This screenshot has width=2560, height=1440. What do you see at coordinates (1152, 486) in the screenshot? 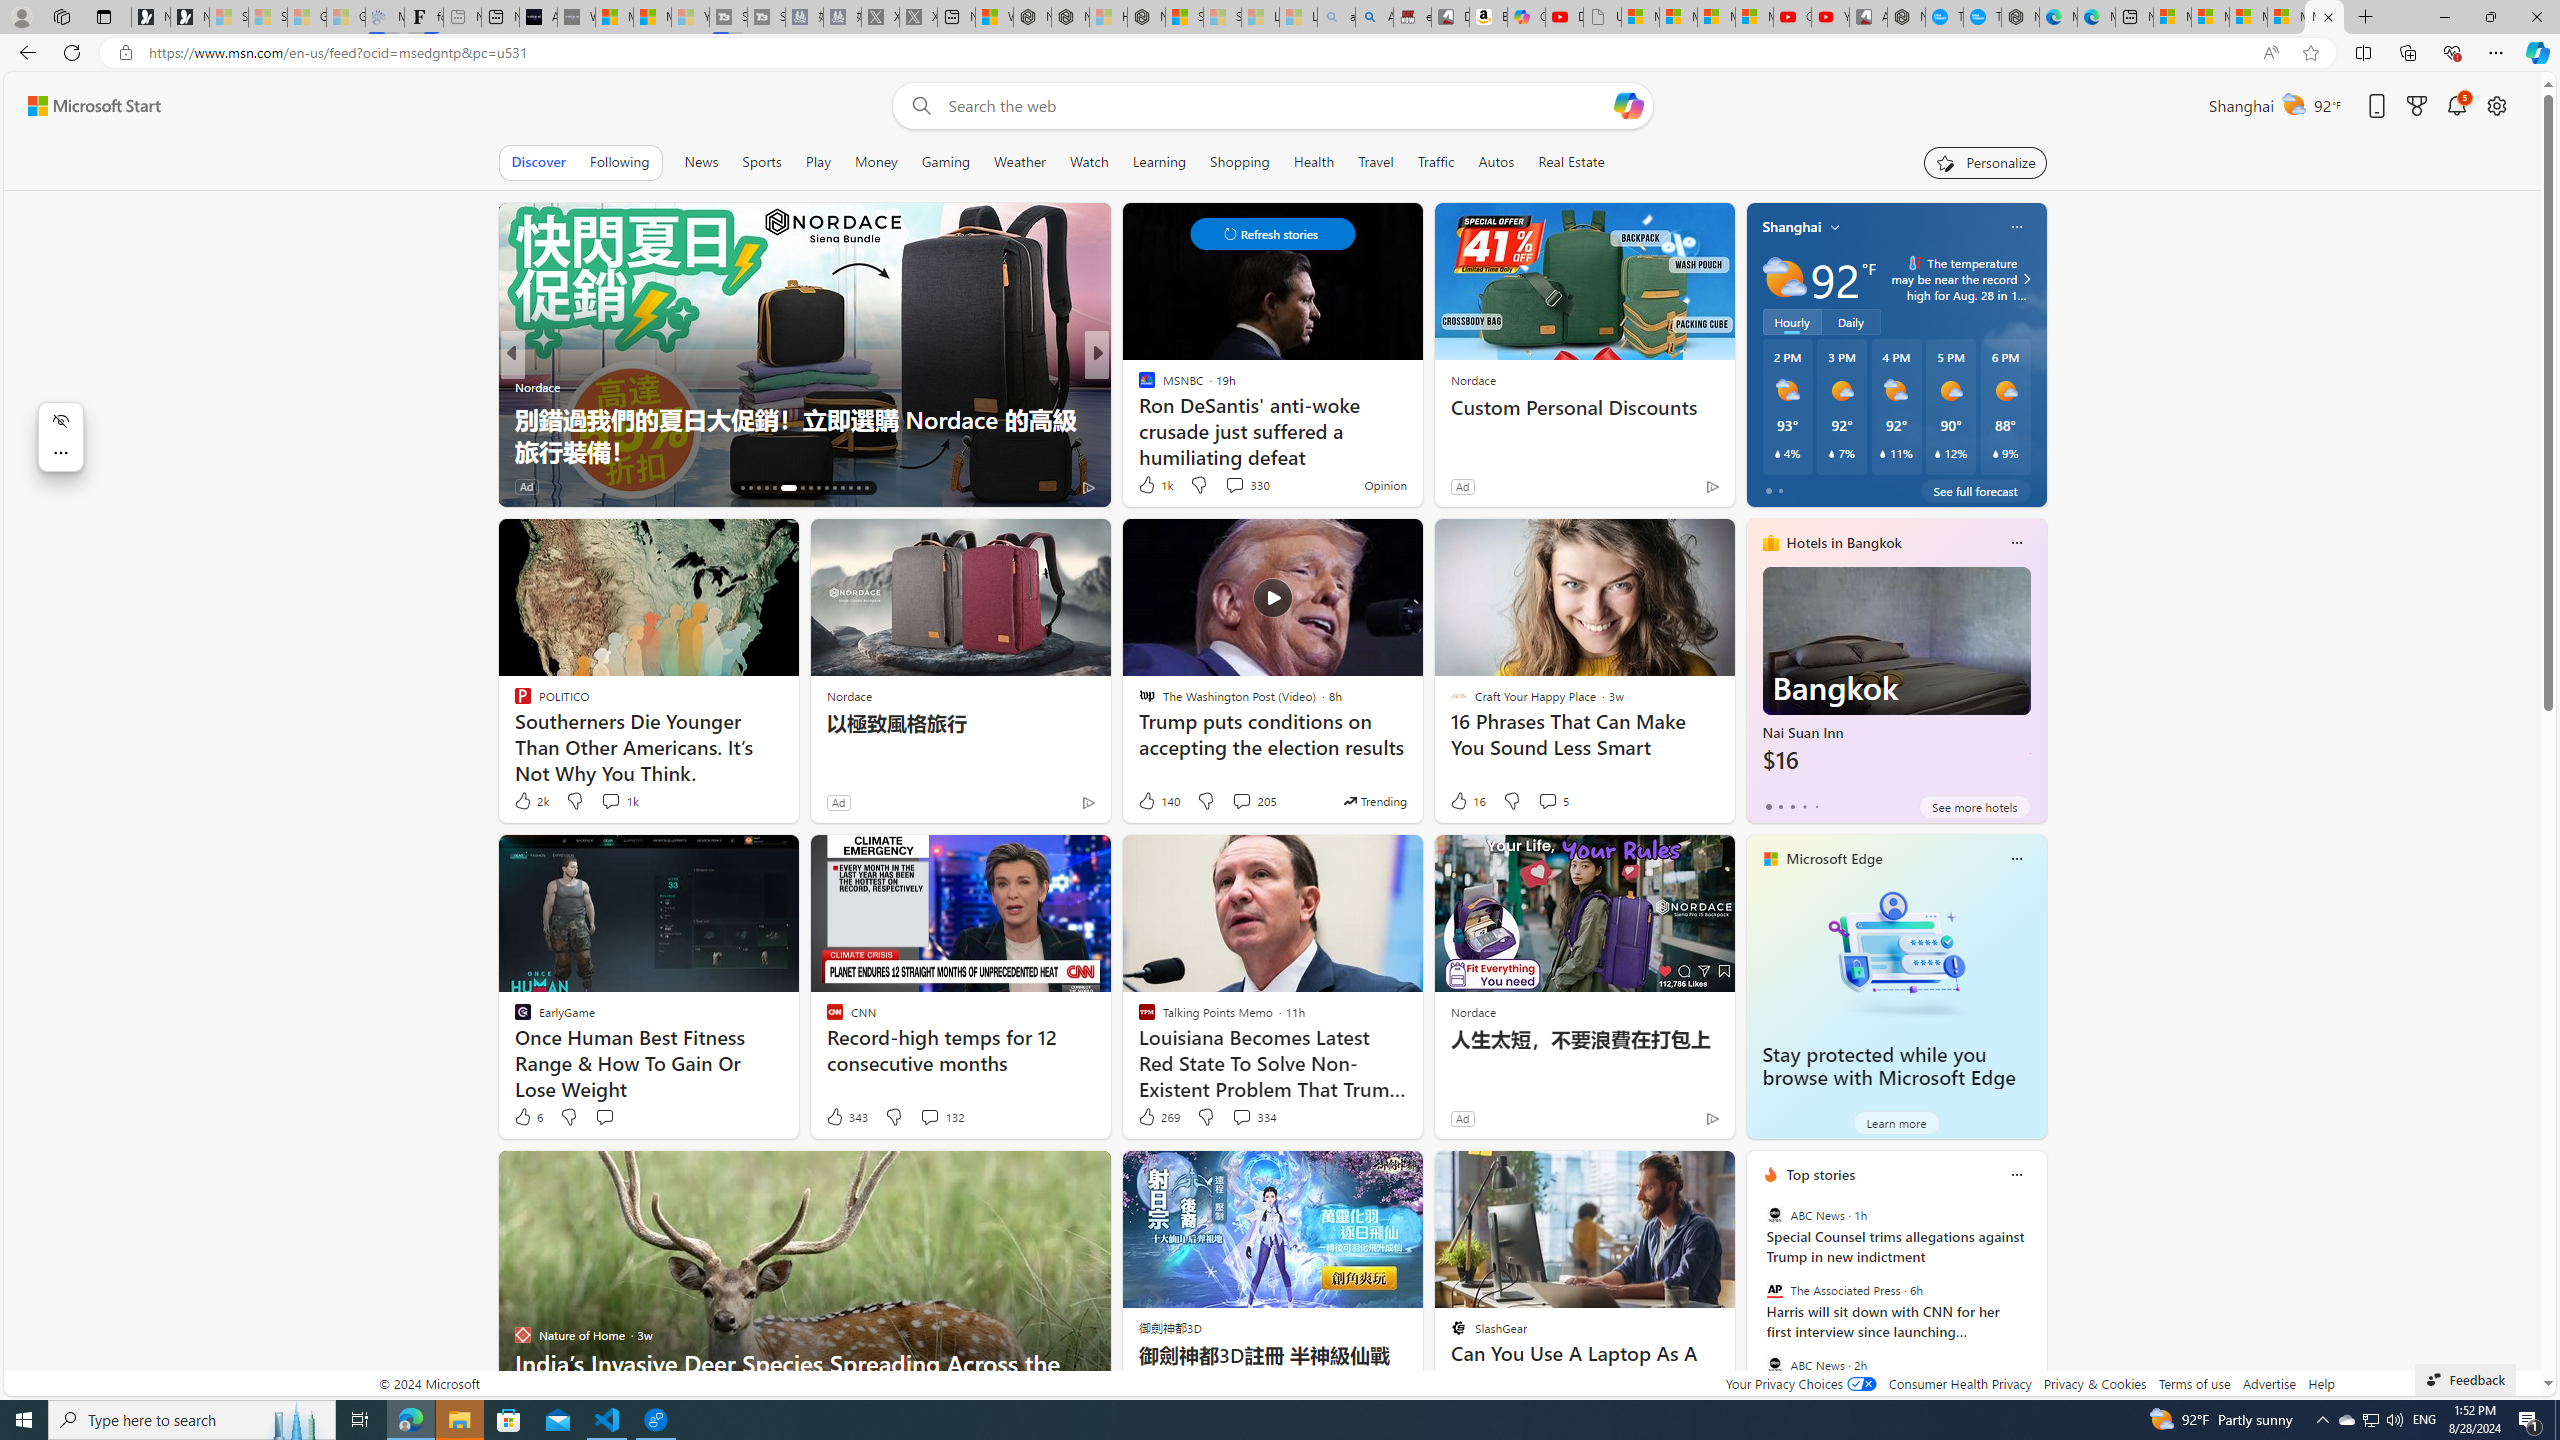
I see `497 Like` at bounding box center [1152, 486].